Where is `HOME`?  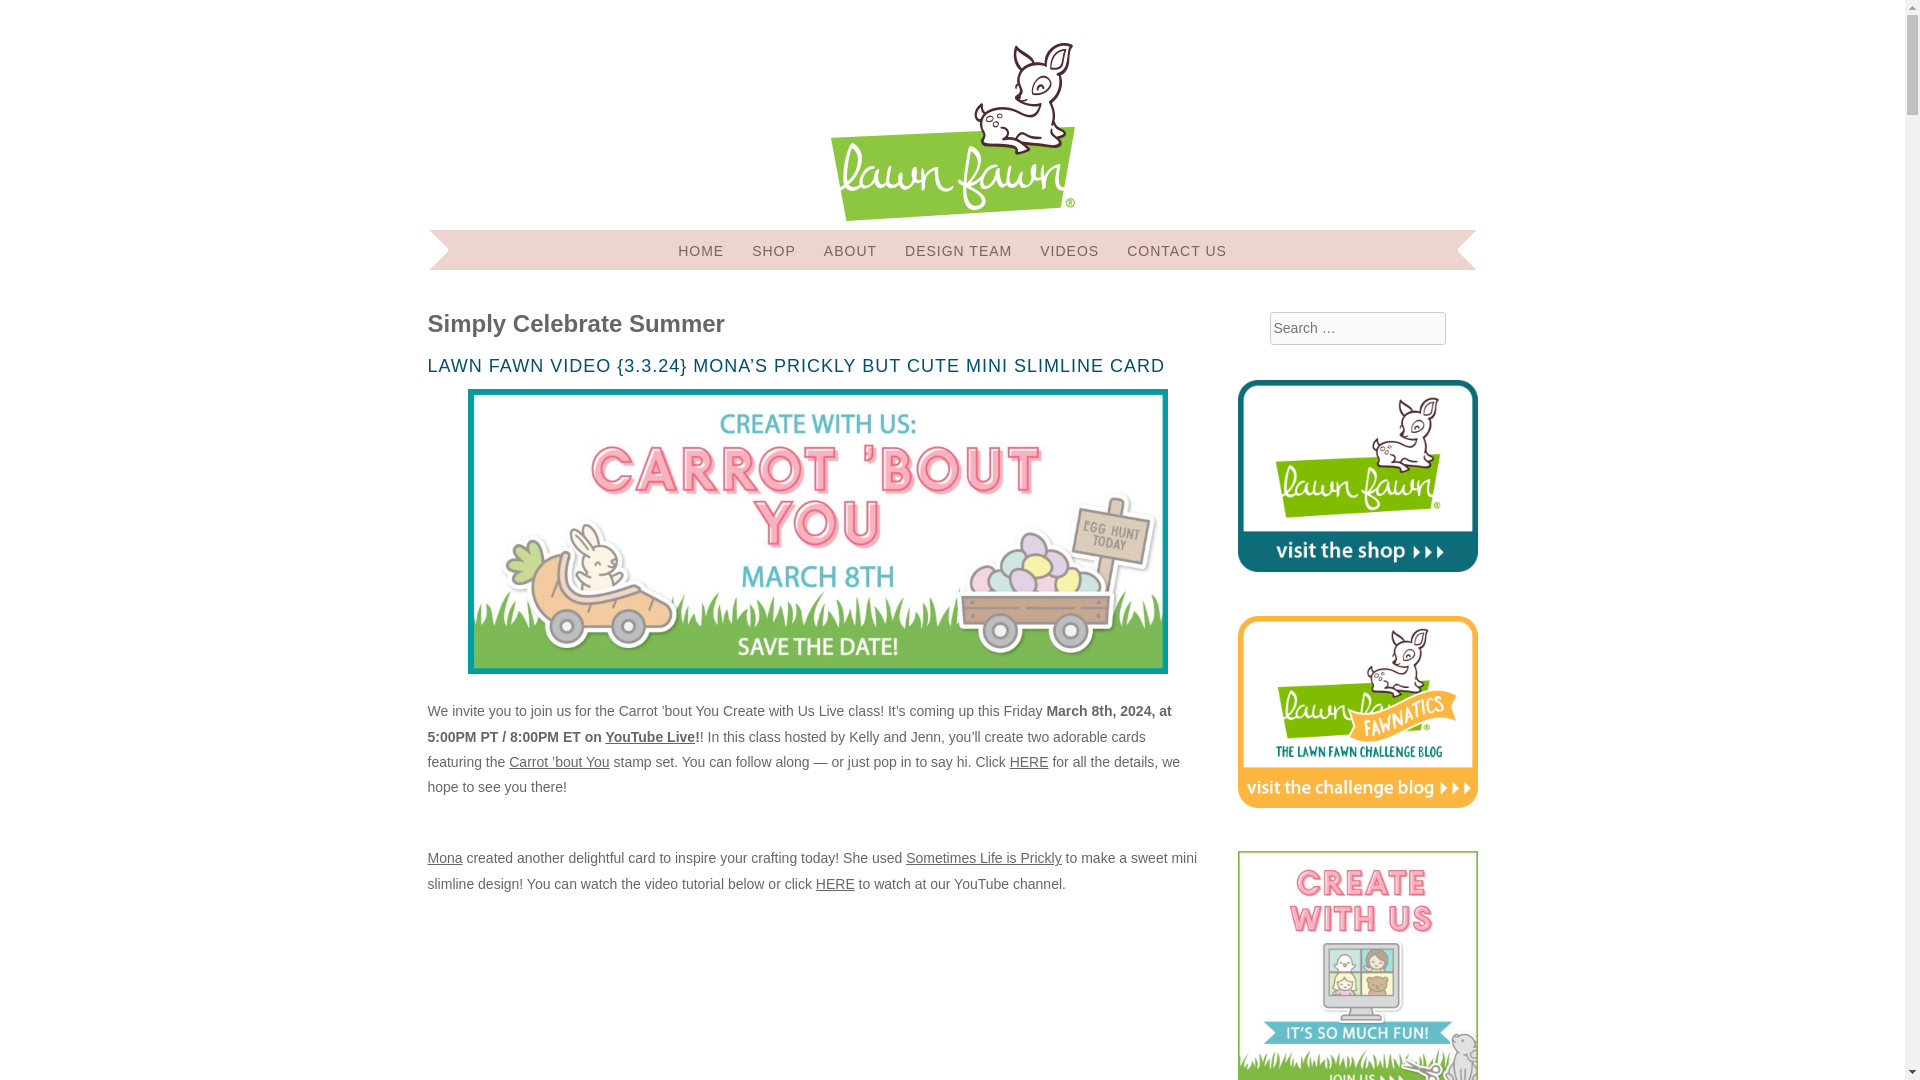 HOME is located at coordinates (700, 251).